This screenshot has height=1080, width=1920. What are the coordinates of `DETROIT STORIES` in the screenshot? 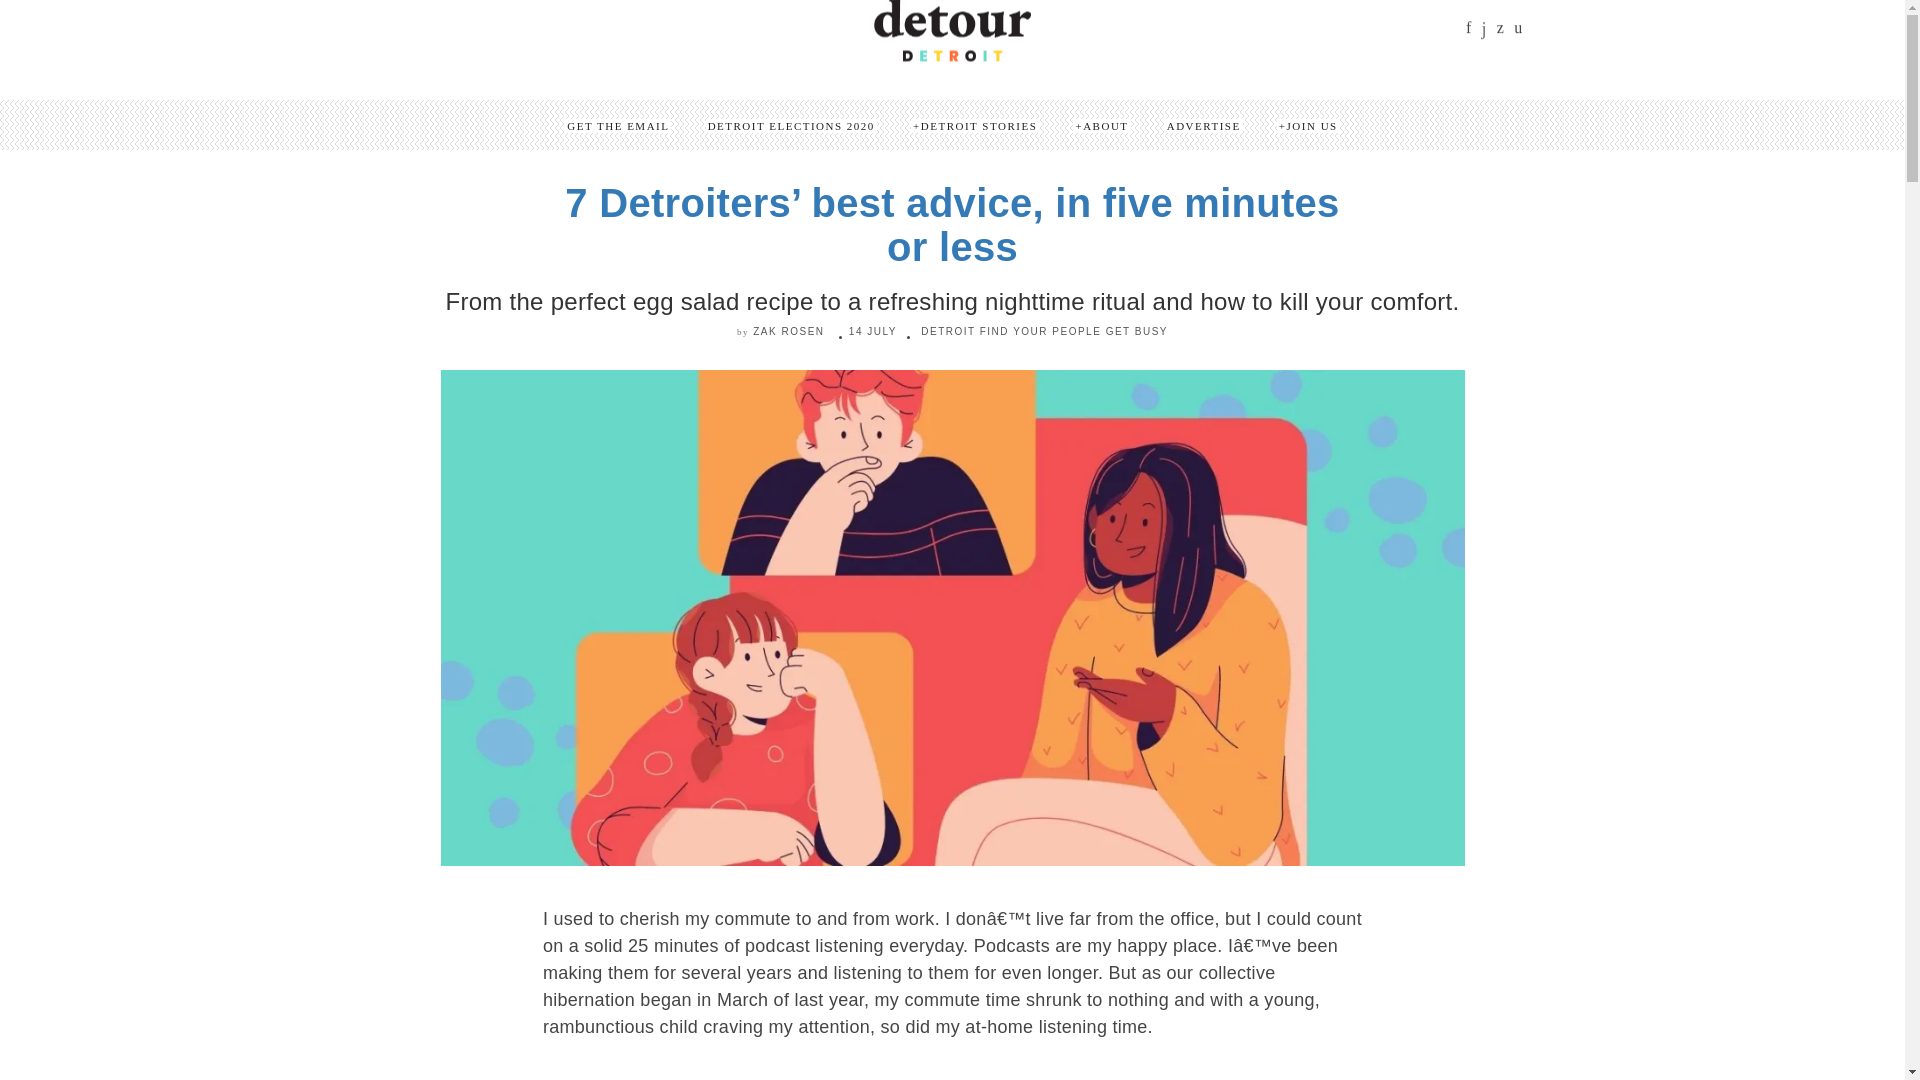 It's located at (974, 125).